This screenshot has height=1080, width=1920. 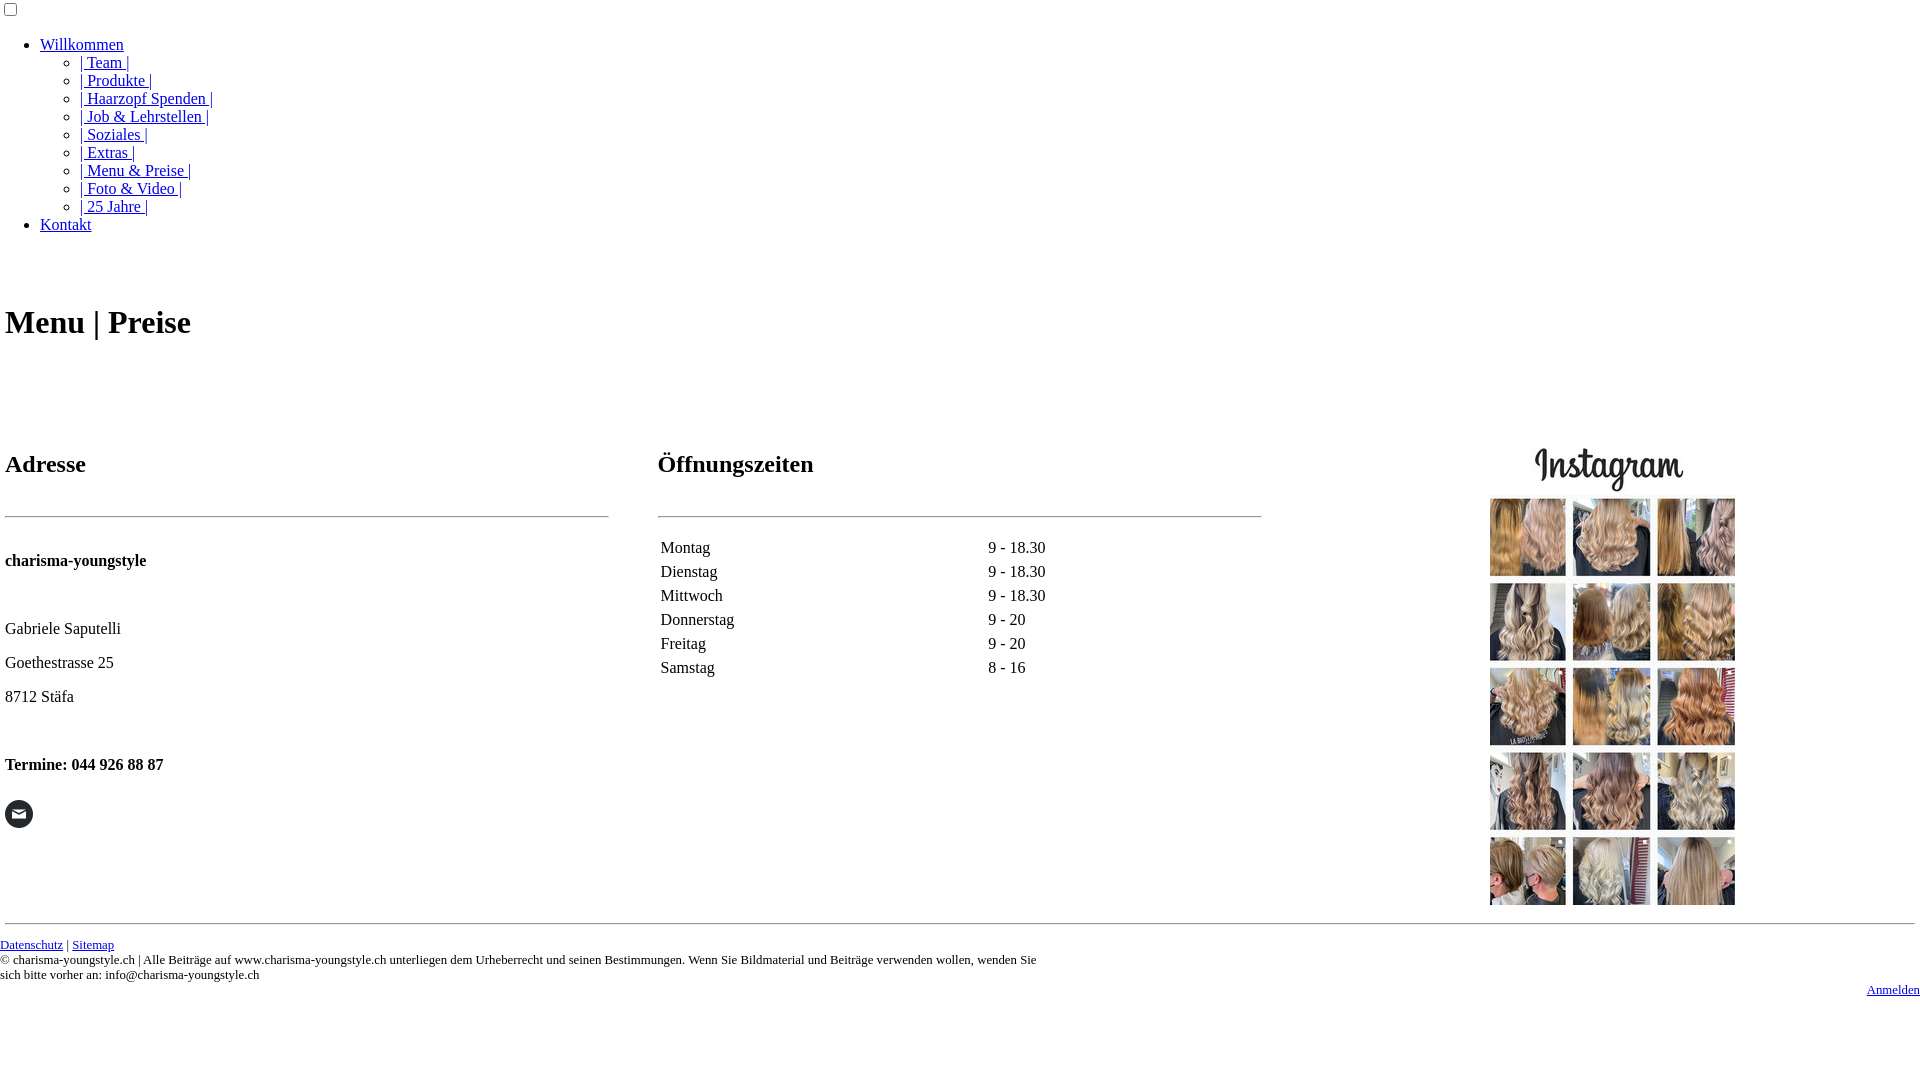 I want to click on | Produkte |, so click(x=116, y=80).